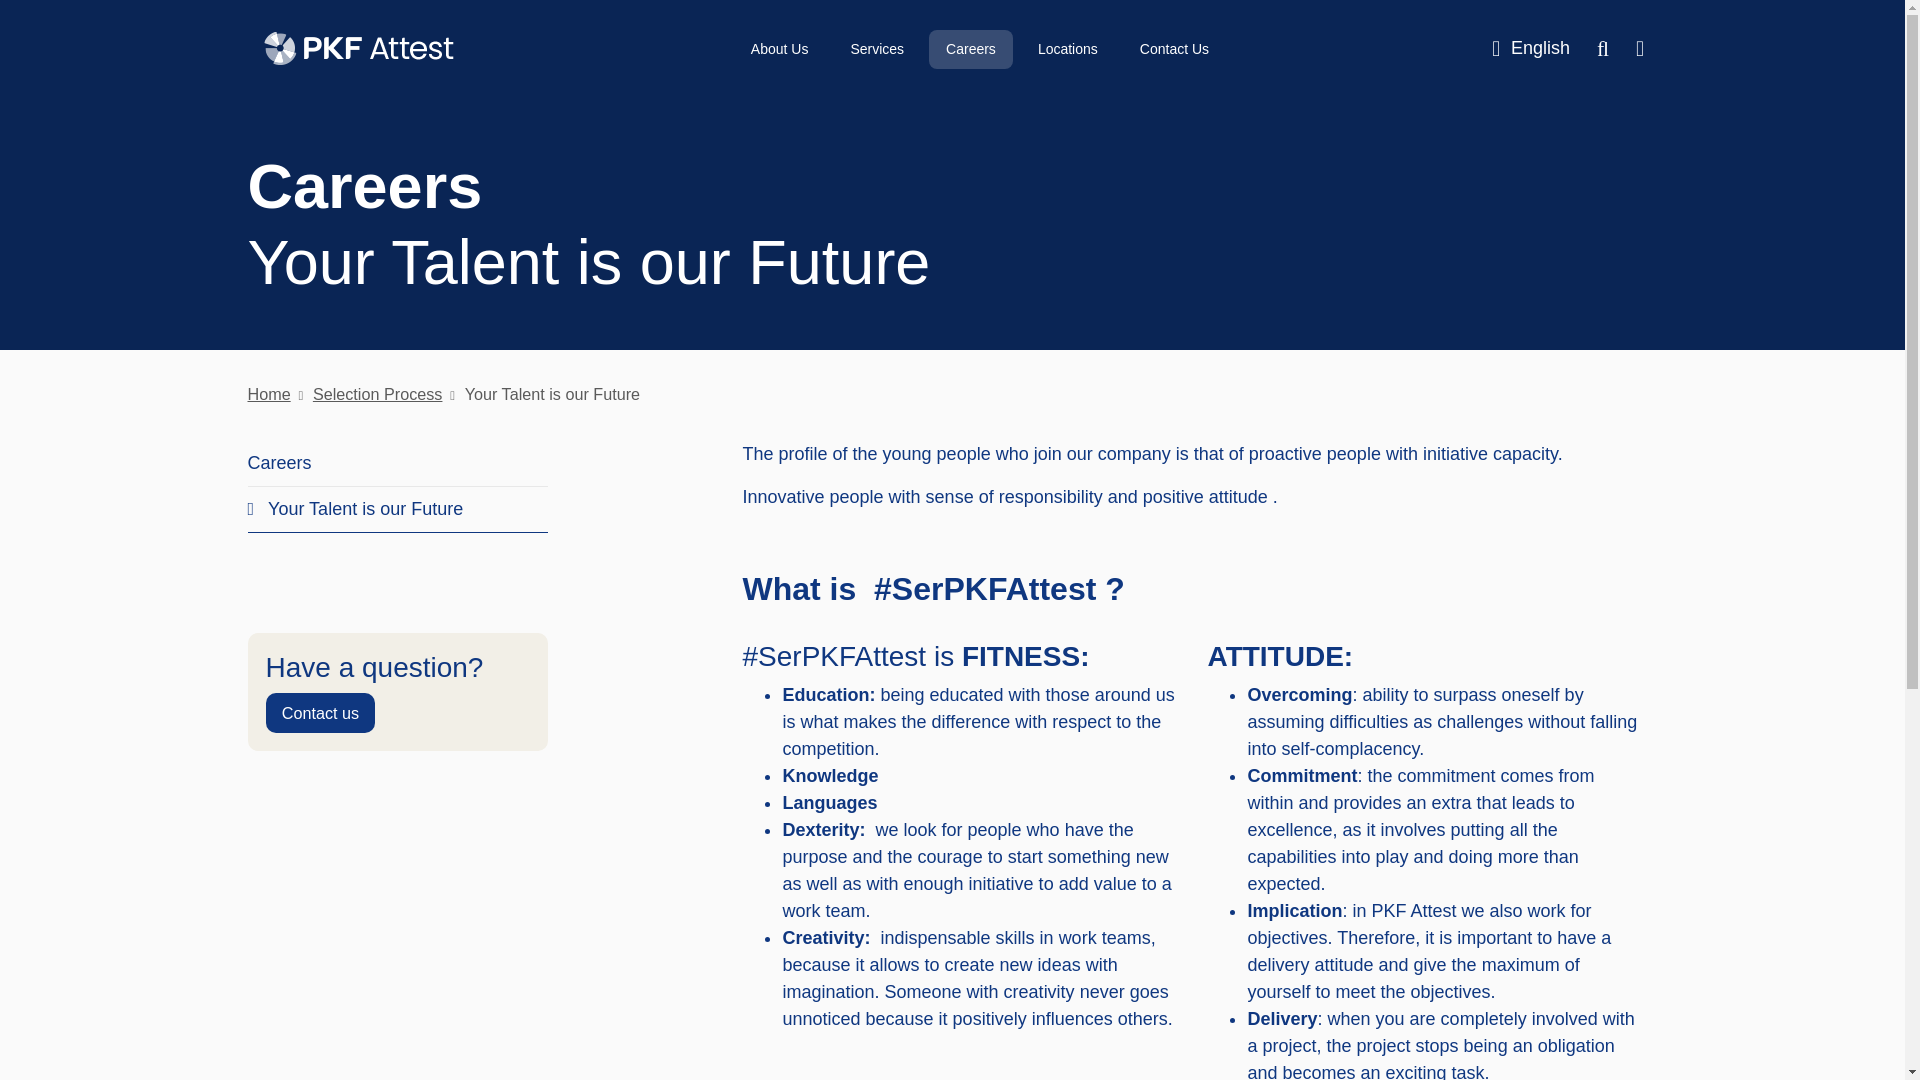  Describe the element at coordinates (779, 50) in the screenshot. I see `About Us` at that location.